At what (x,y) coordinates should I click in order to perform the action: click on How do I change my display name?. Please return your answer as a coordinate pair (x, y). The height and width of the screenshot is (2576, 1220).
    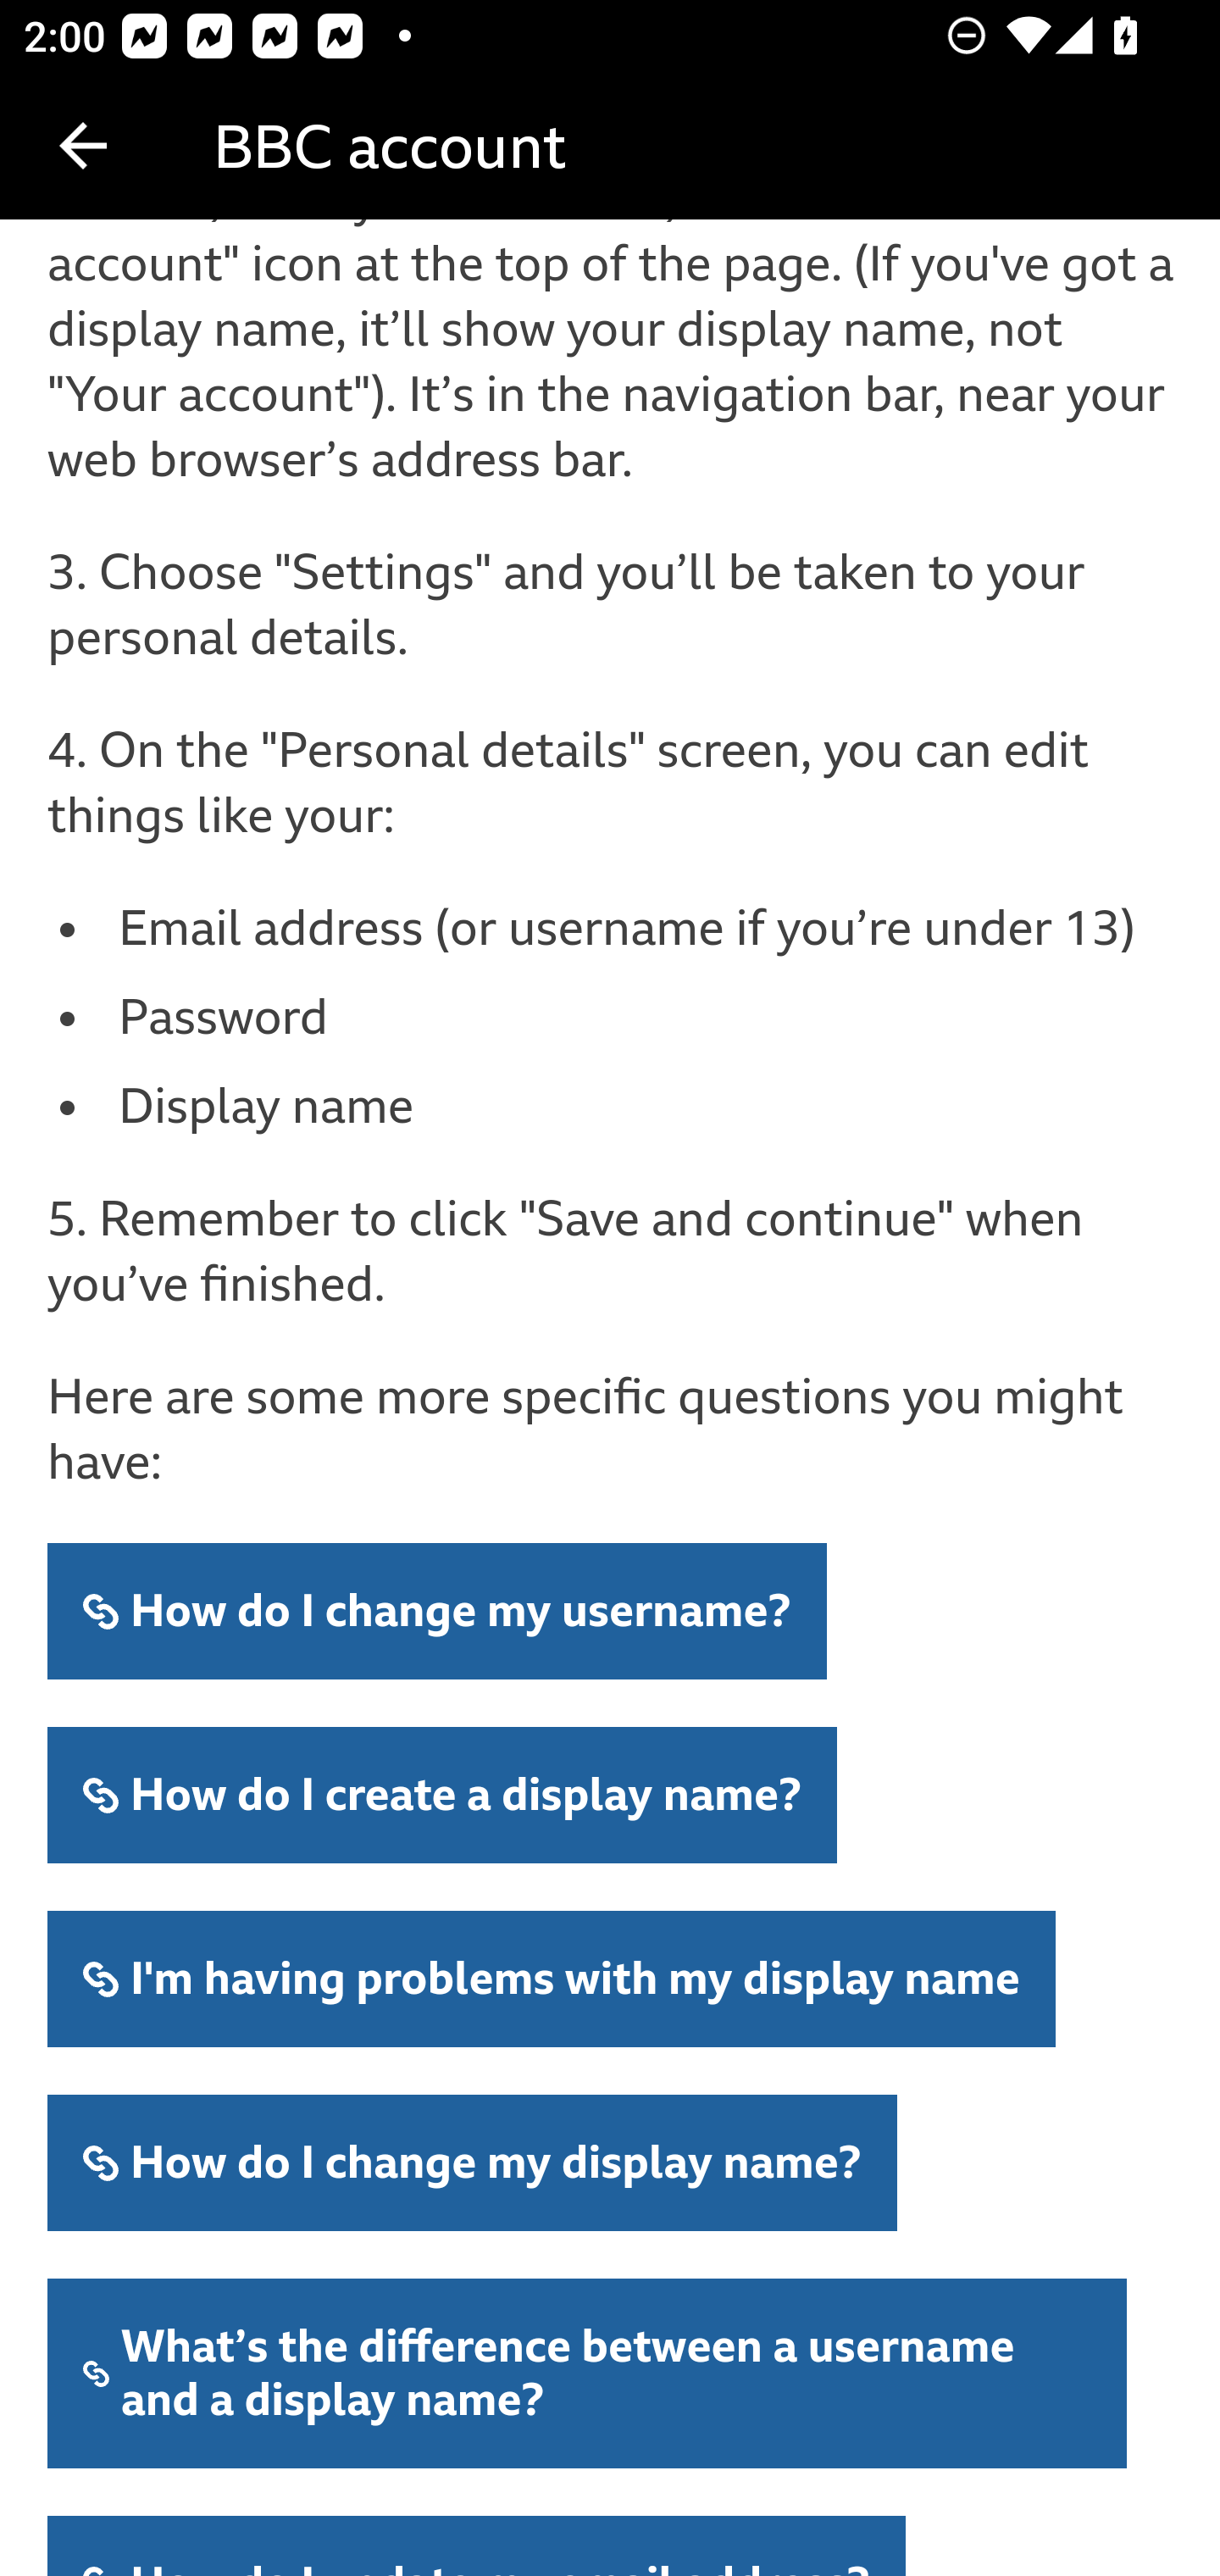
    Looking at the image, I should click on (473, 2163).